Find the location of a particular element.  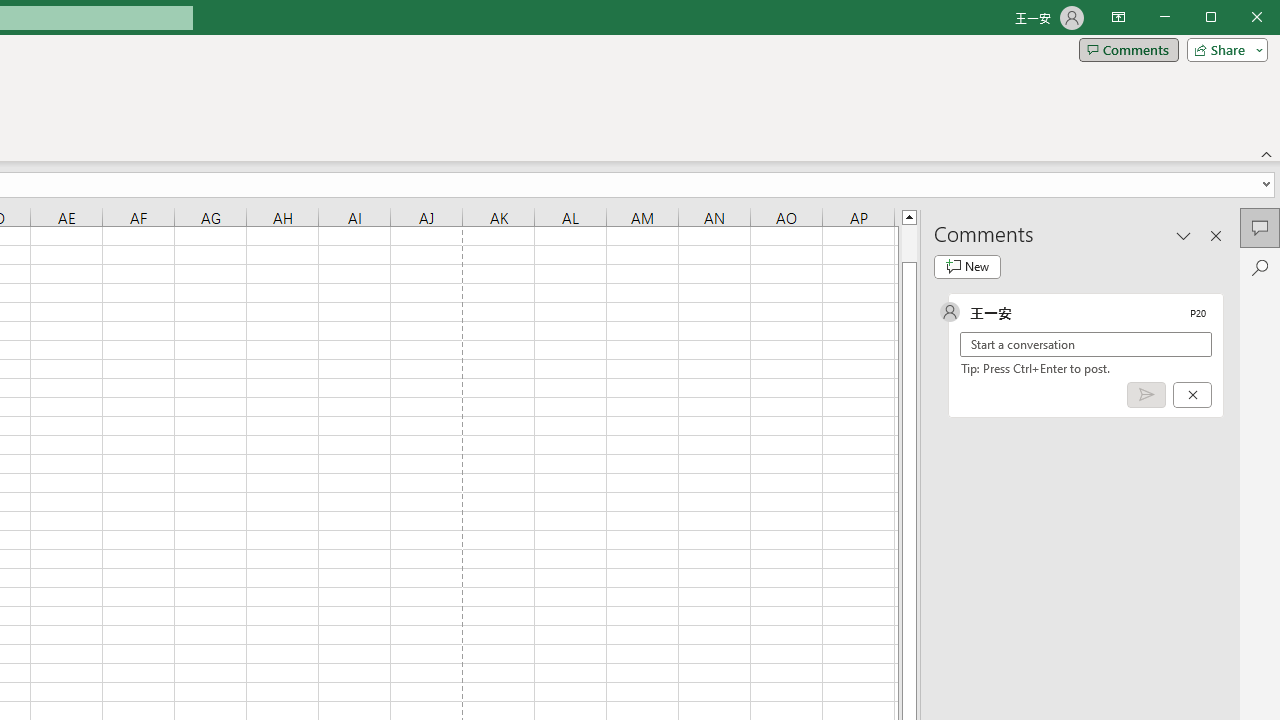

Task Pane Options is located at coordinates (1184, 235).